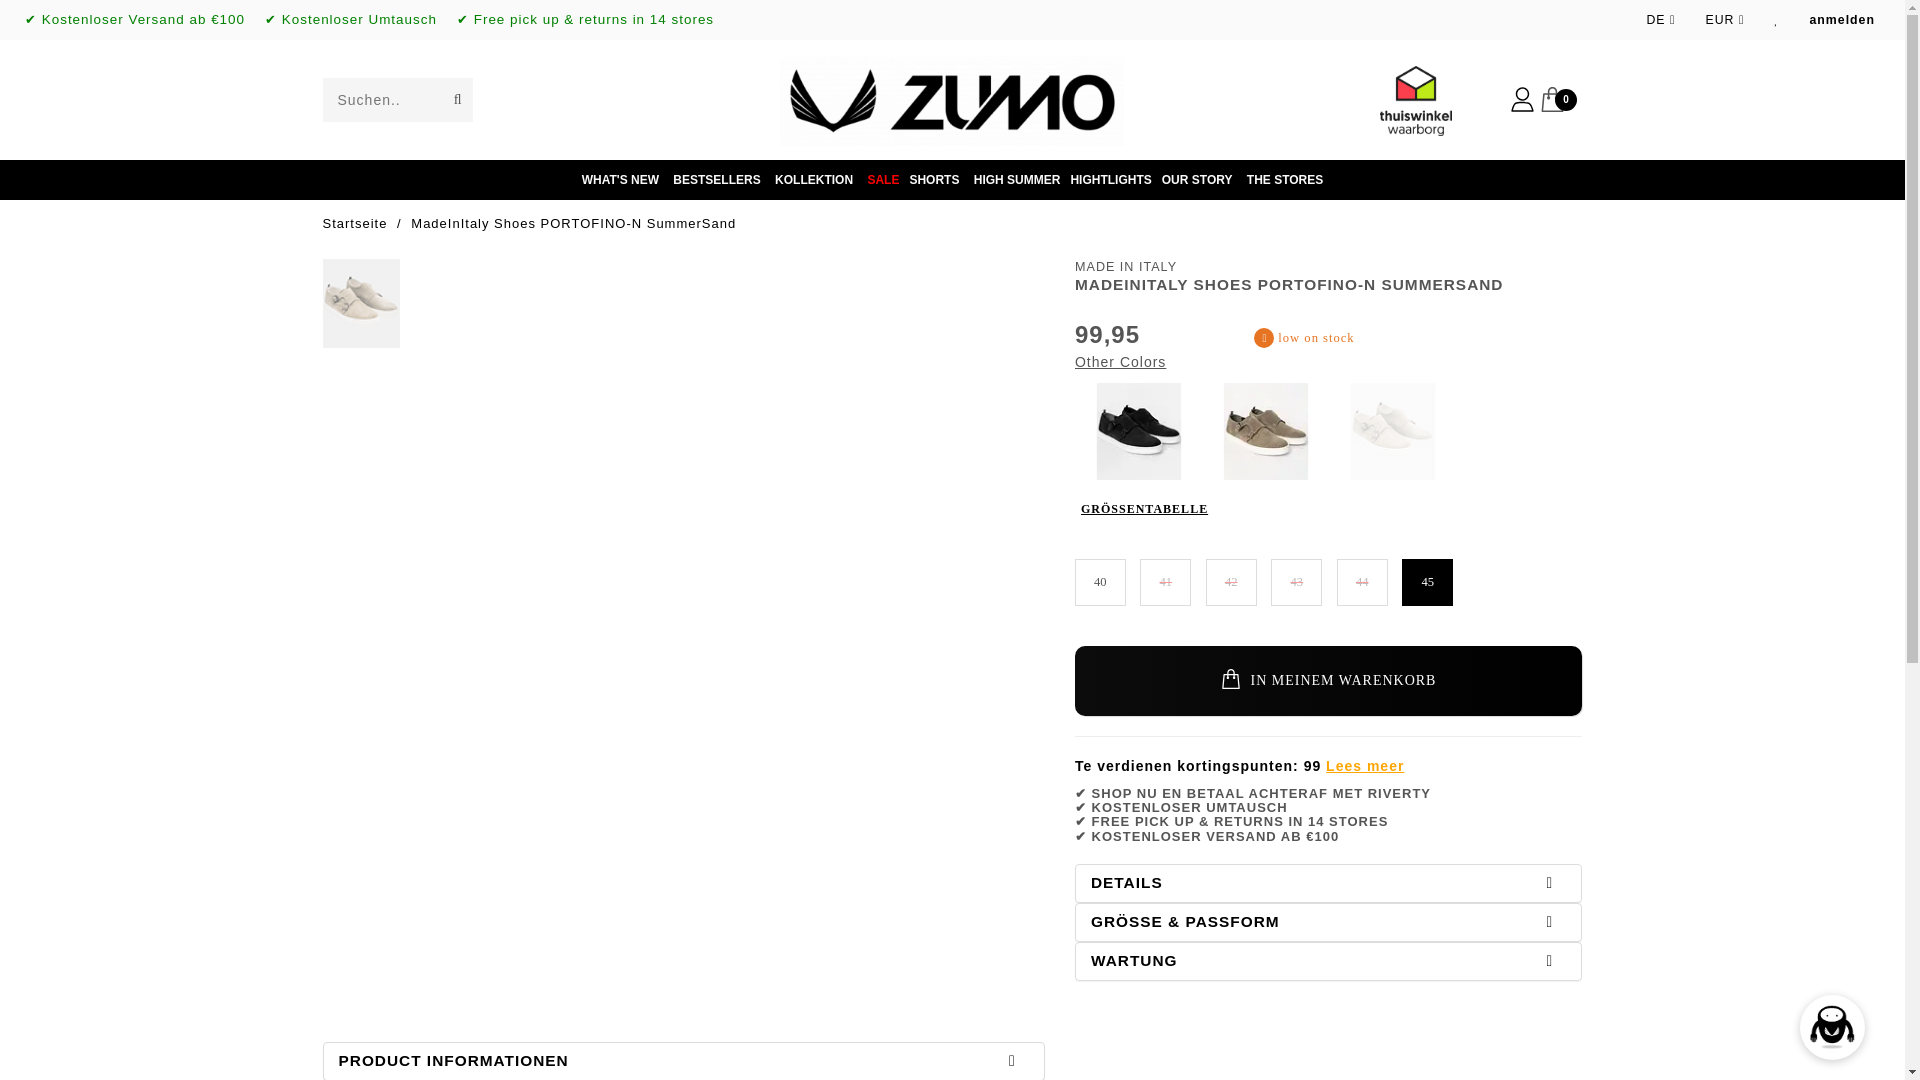 The width and height of the screenshot is (1920, 1080). What do you see at coordinates (1284, 179) in the screenshot?
I see `THE STORES` at bounding box center [1284, 179].